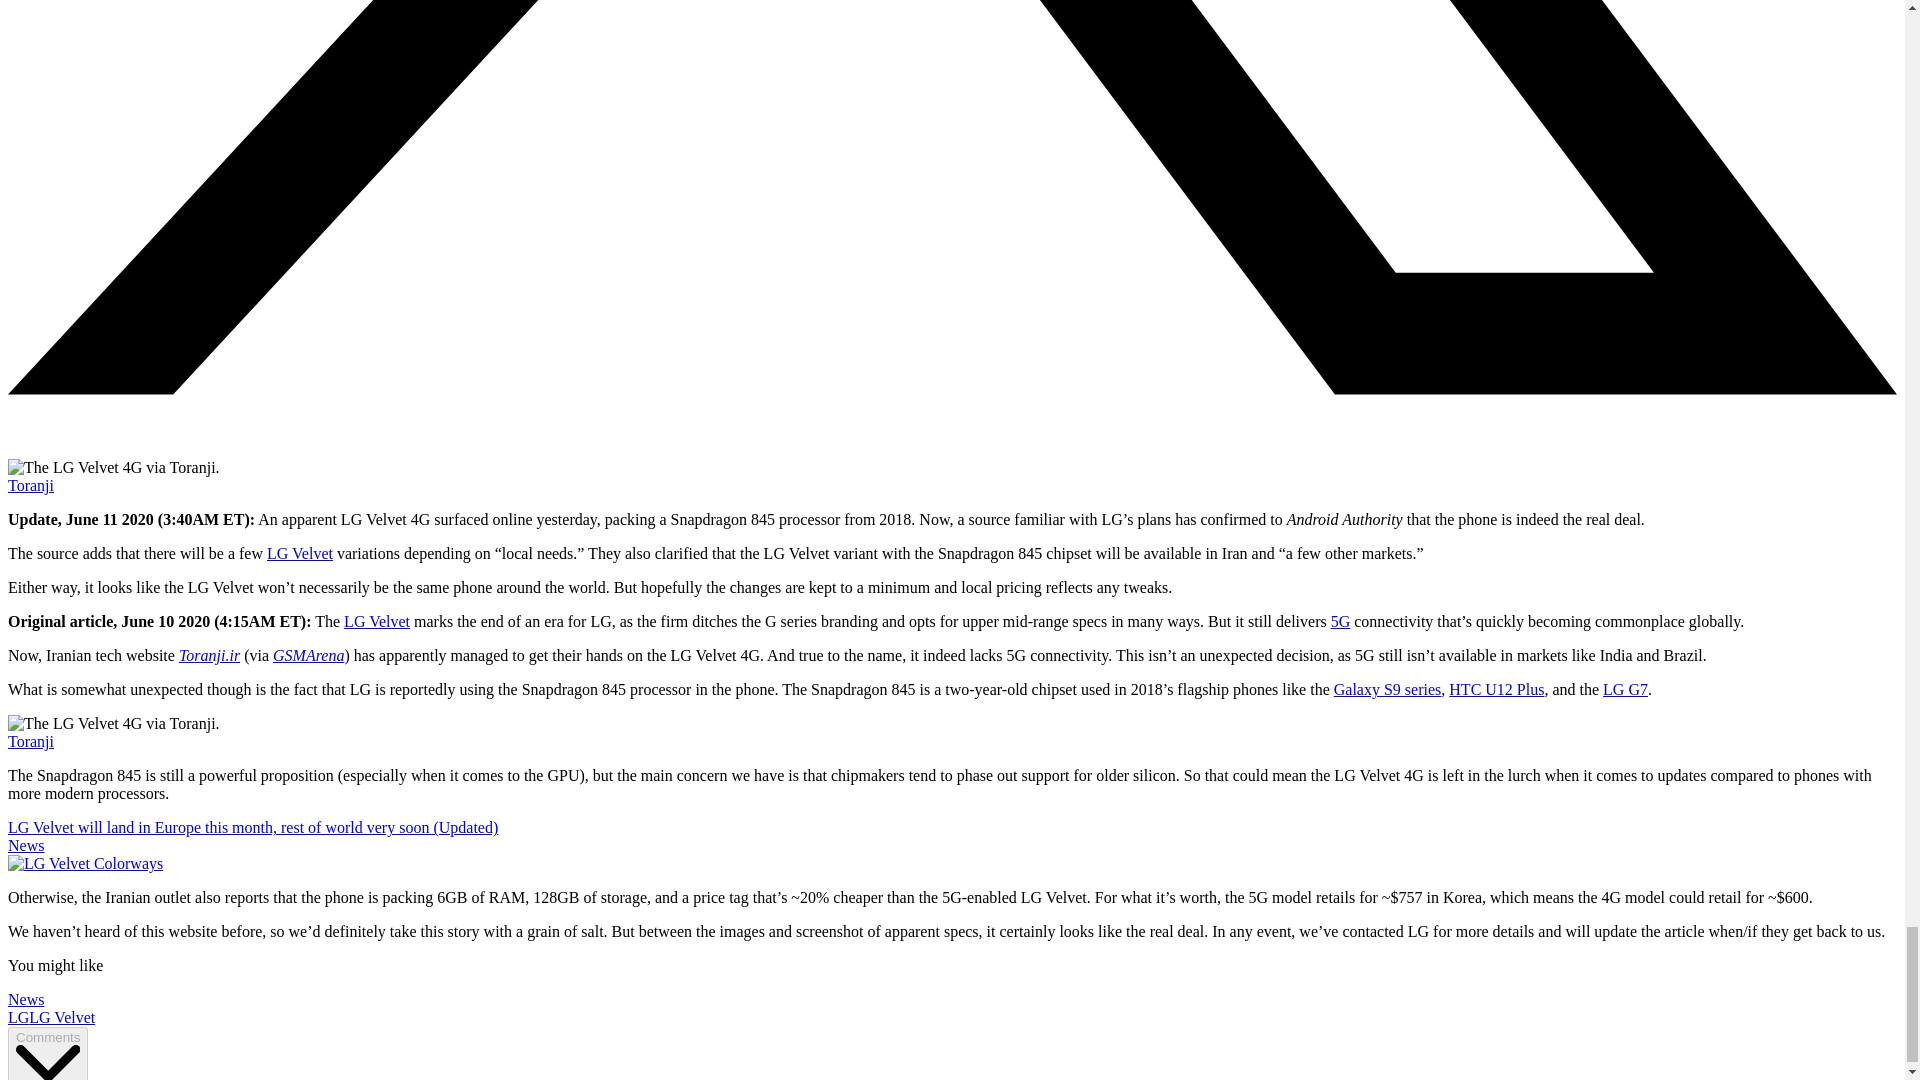 Image resolution: width=1920 pixels, height=1080 pixels. Describe the element at coordinates (85, 864) in the screenshot. I see `LG Velvet Colorways` at that location.